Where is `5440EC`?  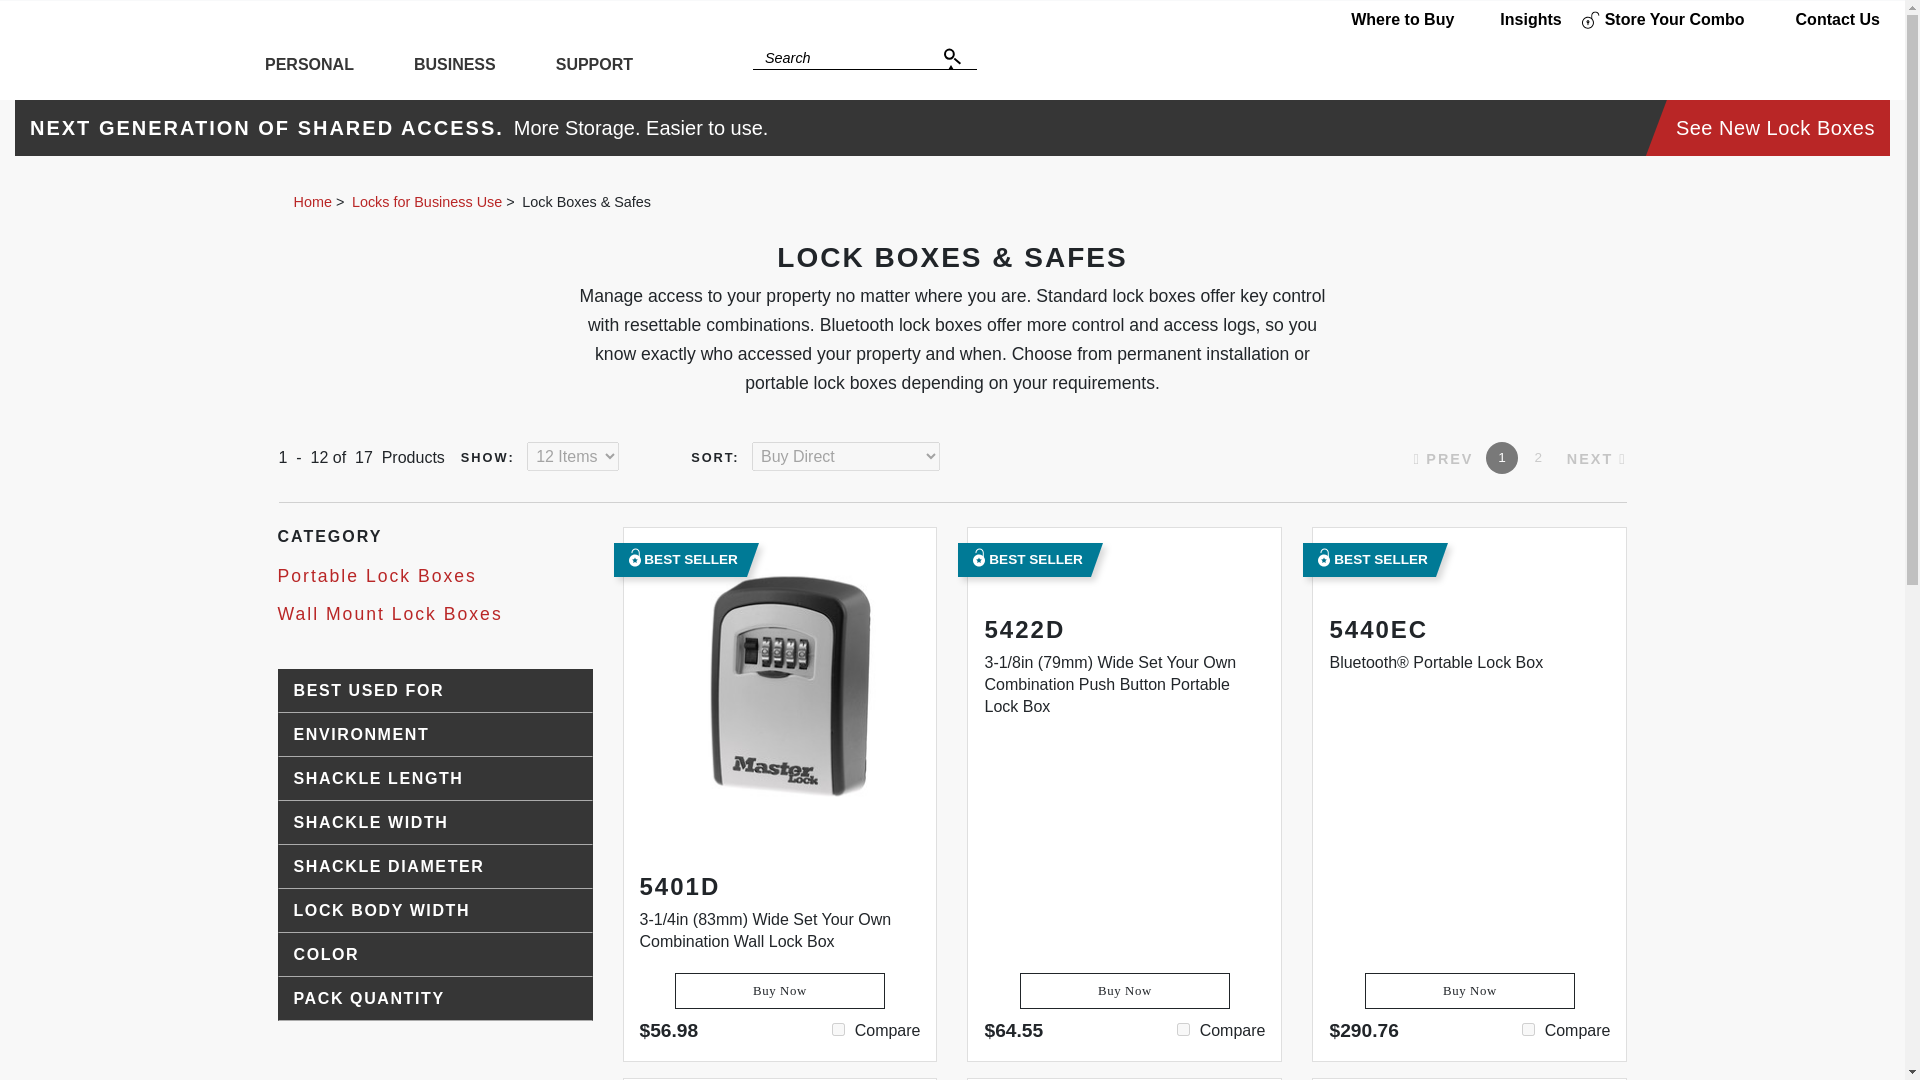 5440EC is located at coordinates (1528, 1028).